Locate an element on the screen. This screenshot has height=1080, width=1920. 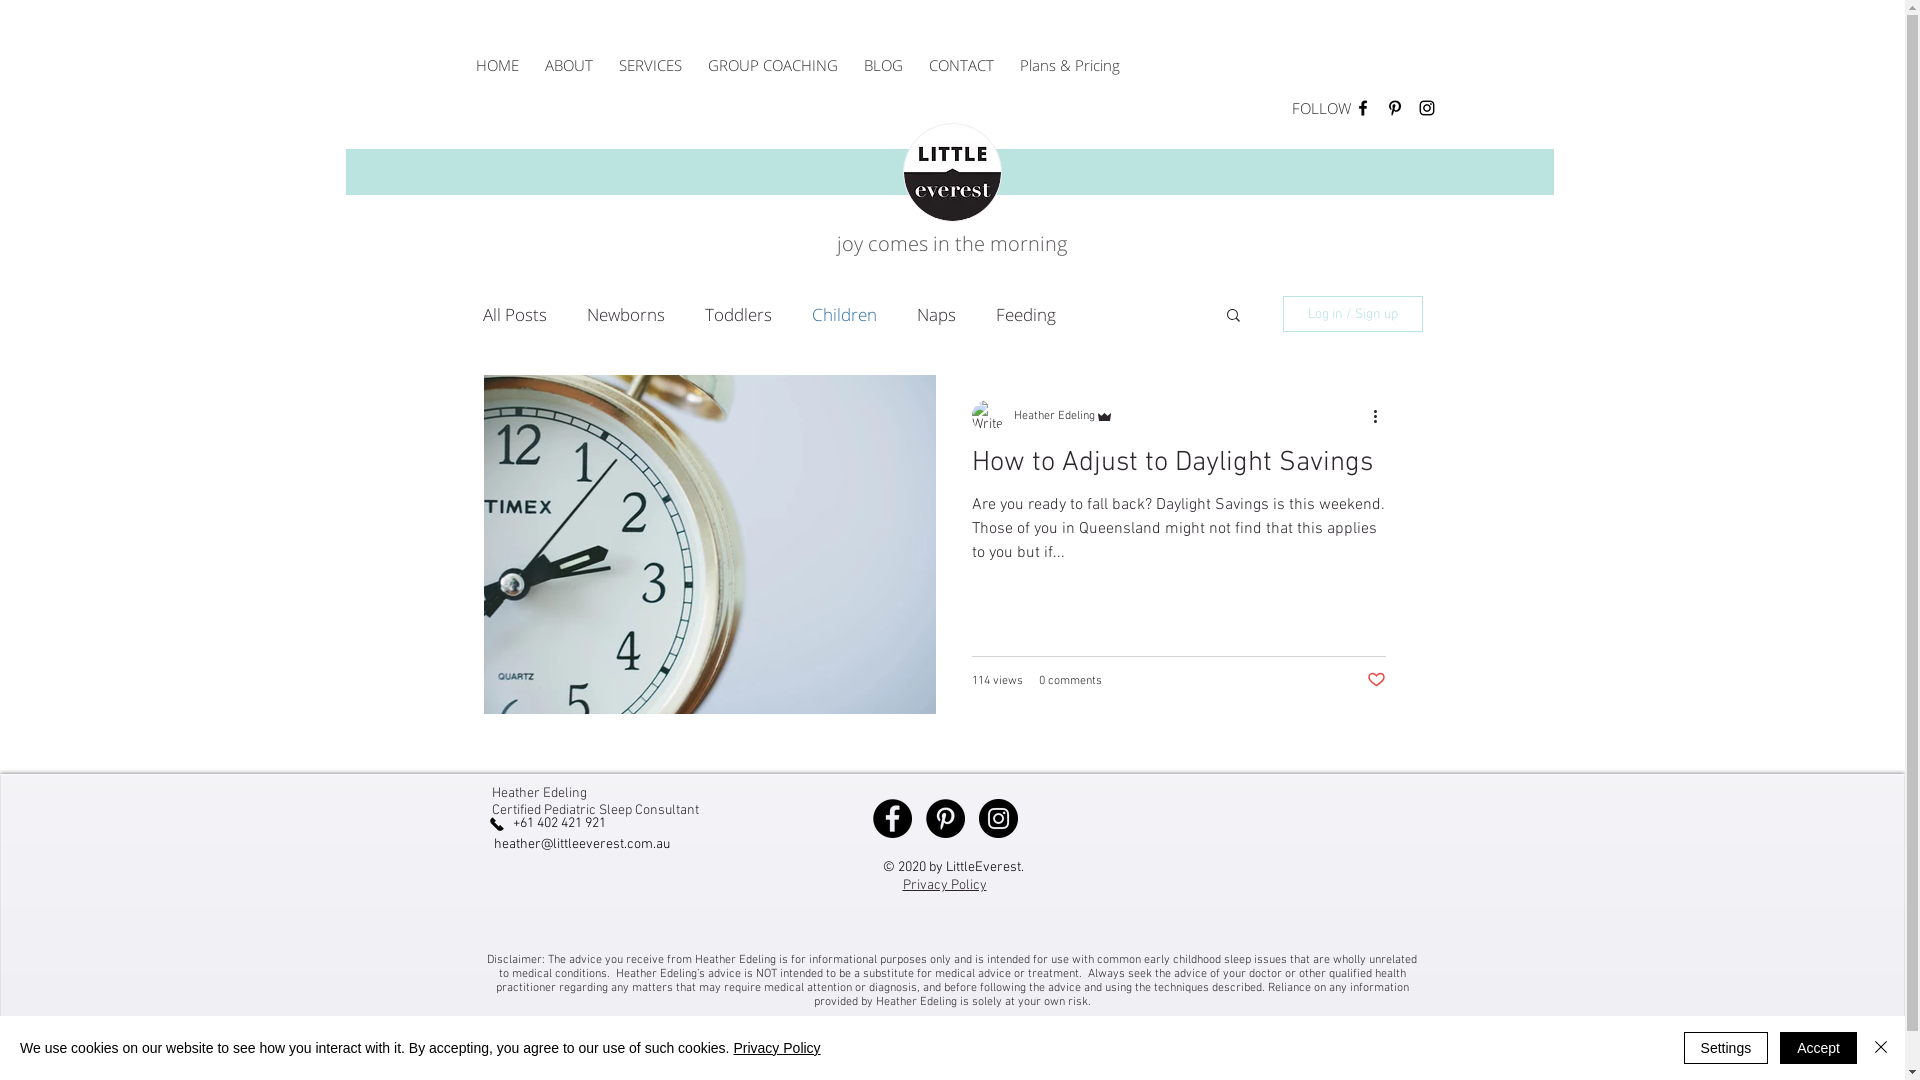
GROUP COACHING is located at coordinates (772, 66).